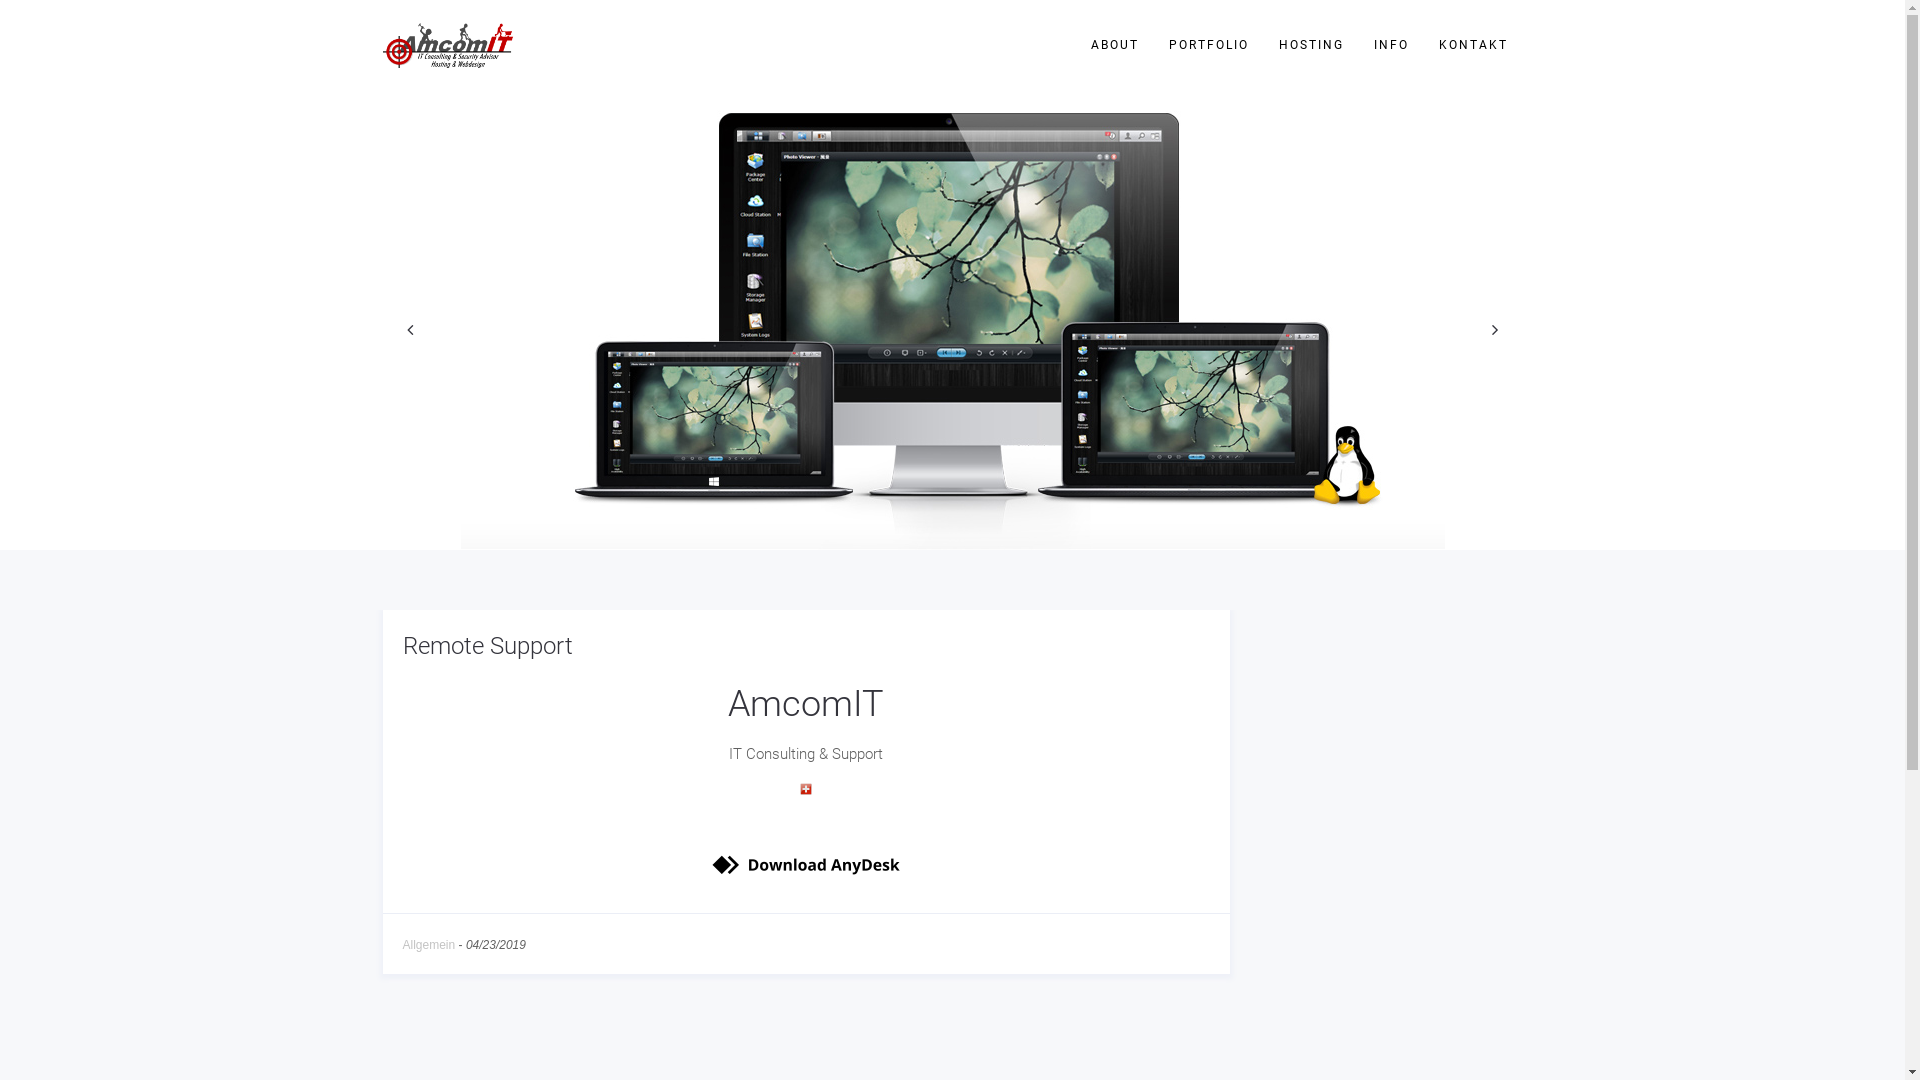 This screenshot has width=1920, height=1080. I want to click on PORTFOLIO, so click(1209, 45).